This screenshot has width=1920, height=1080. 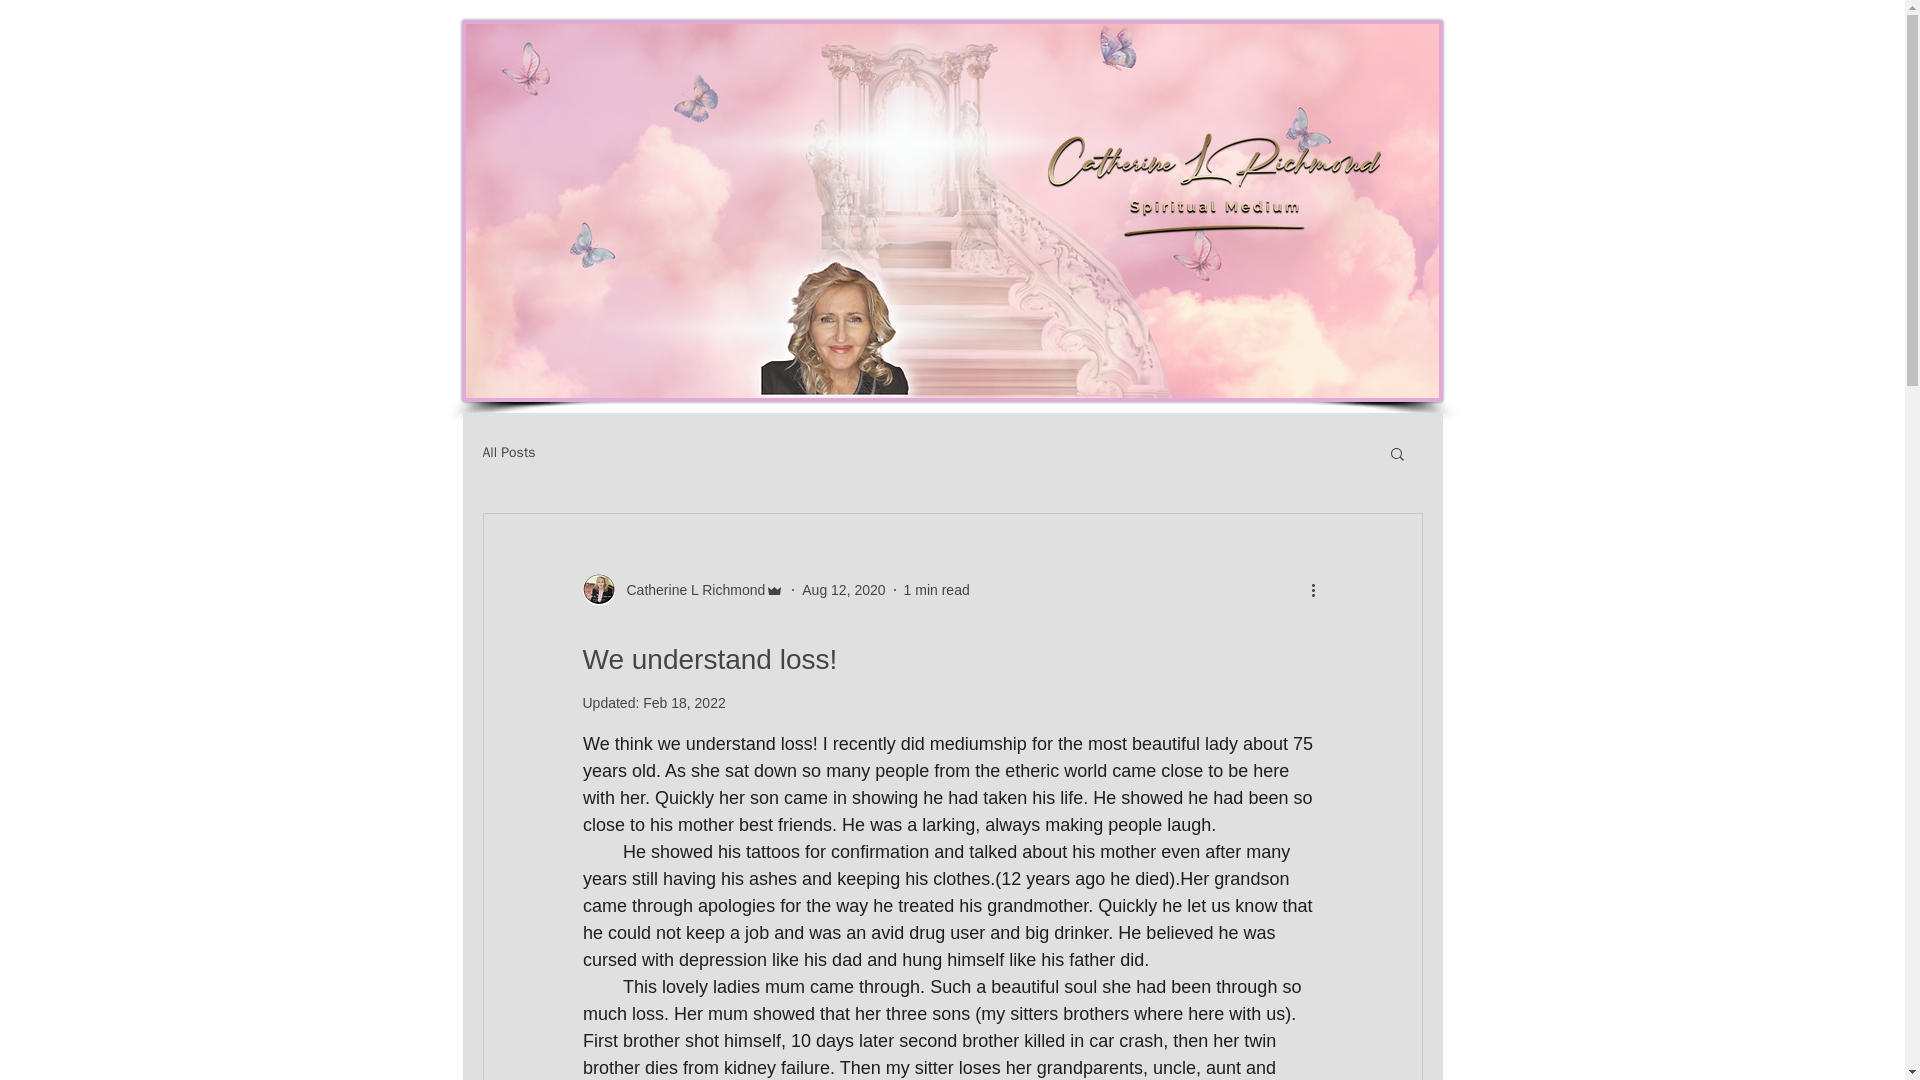 What do you see at coordinates (508, 452) in the screenshot?
I see `All Posts` at bounding box center [508, 452].